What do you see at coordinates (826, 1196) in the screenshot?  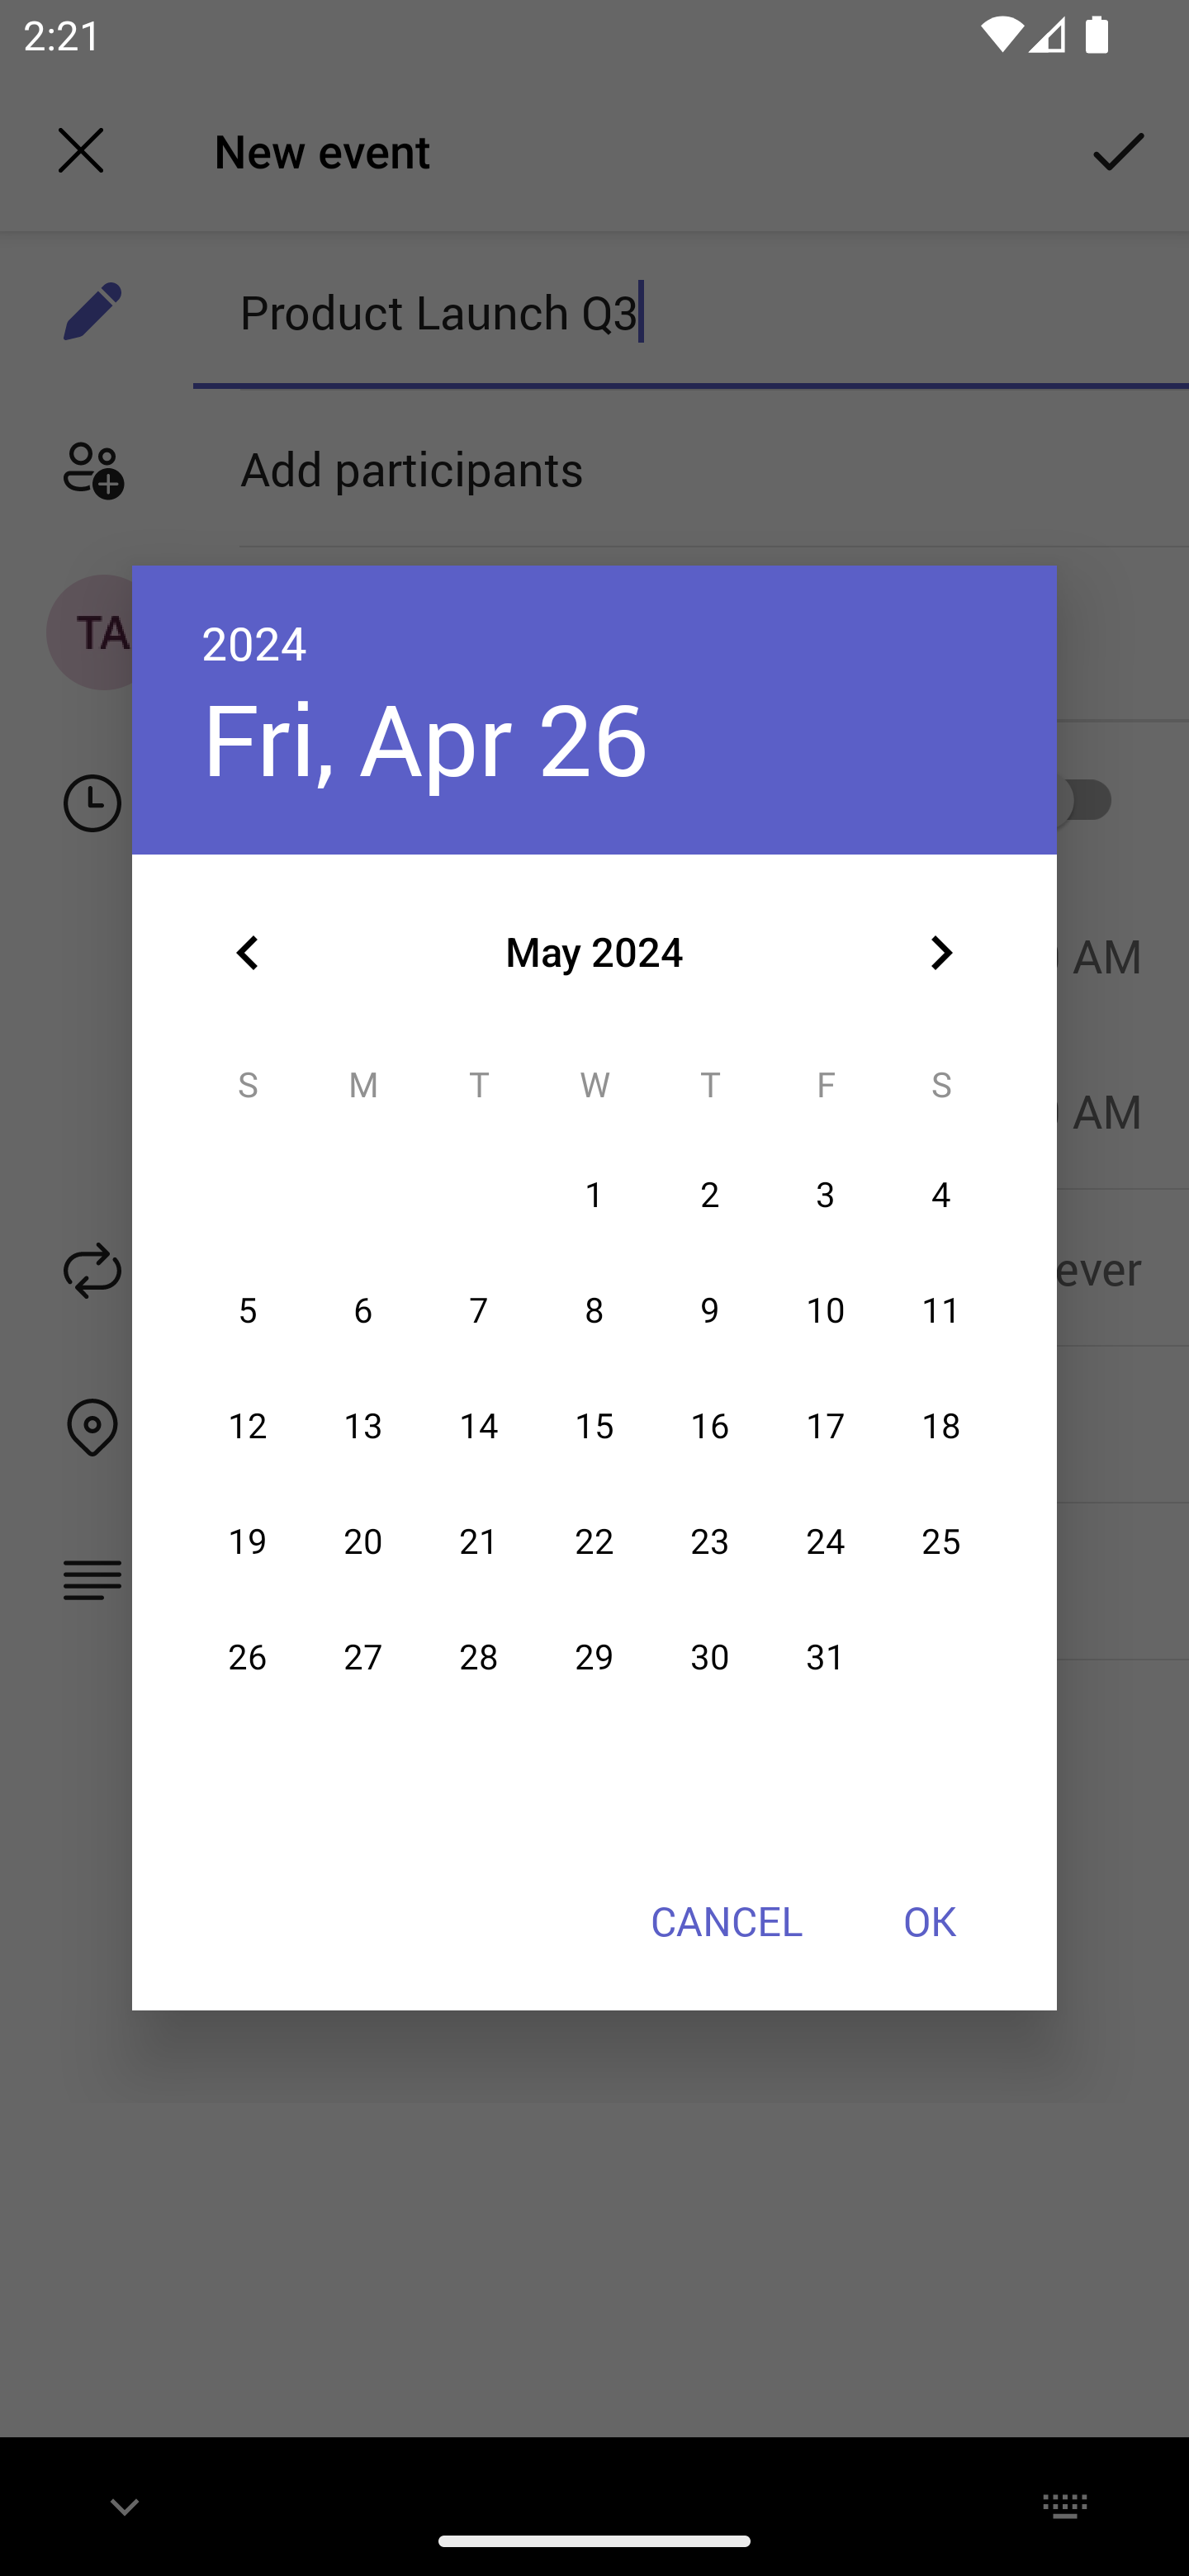 I see `3 03 May 2024` at bounding box center [826, 1196].